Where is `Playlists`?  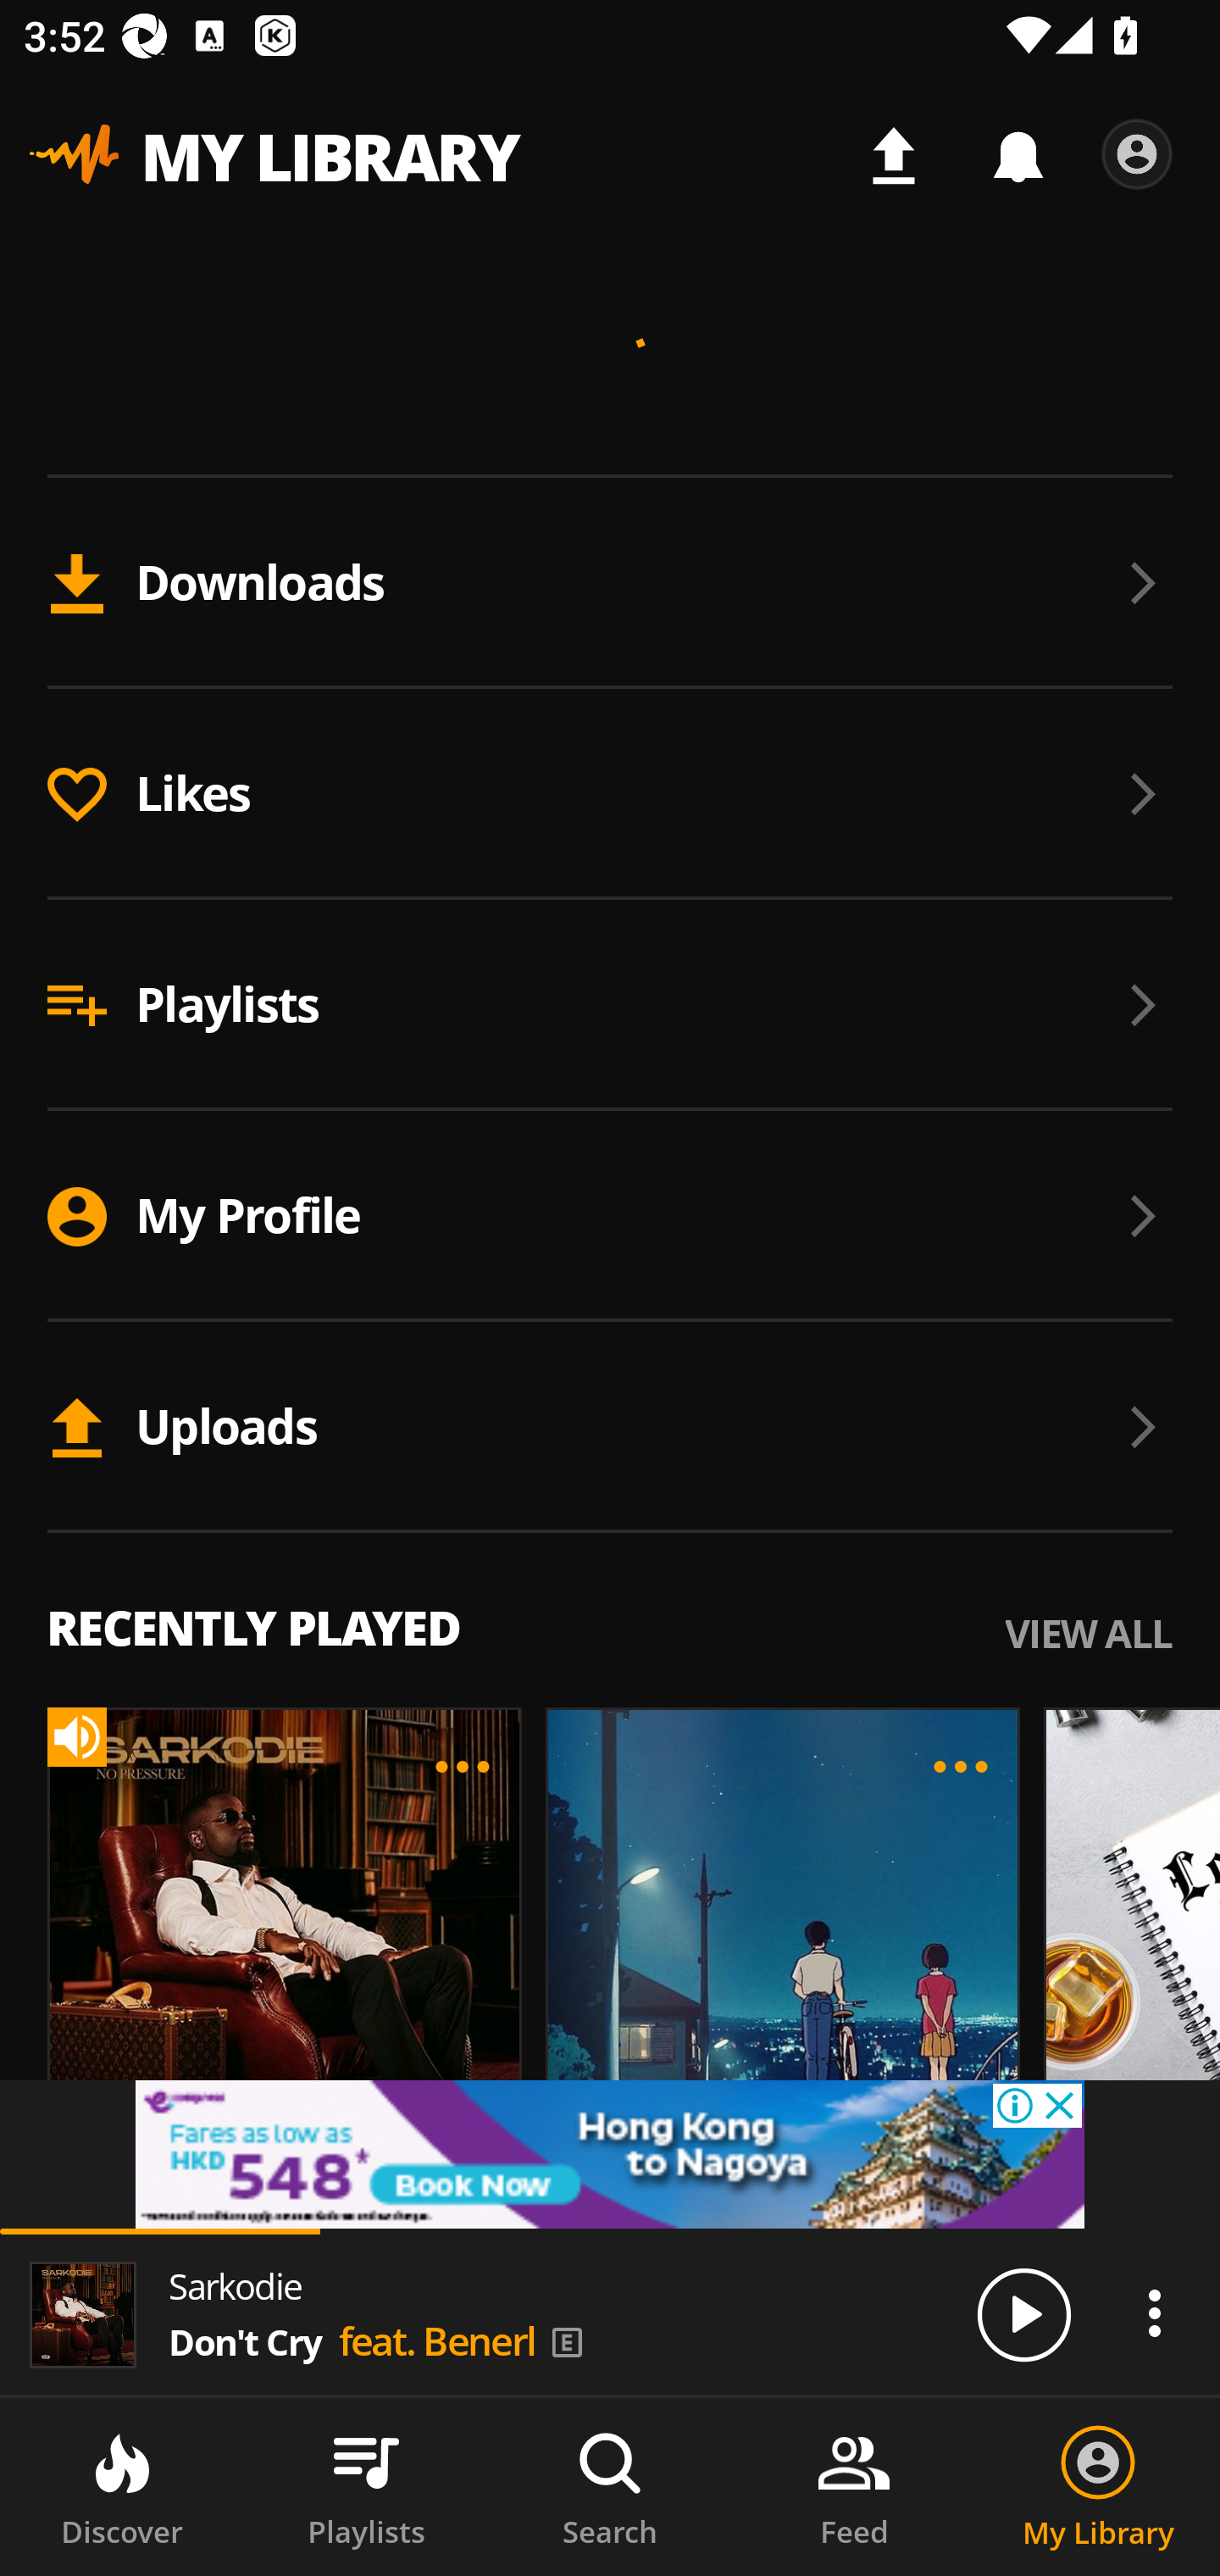 Playlists is located at coordinates (610, 1004).